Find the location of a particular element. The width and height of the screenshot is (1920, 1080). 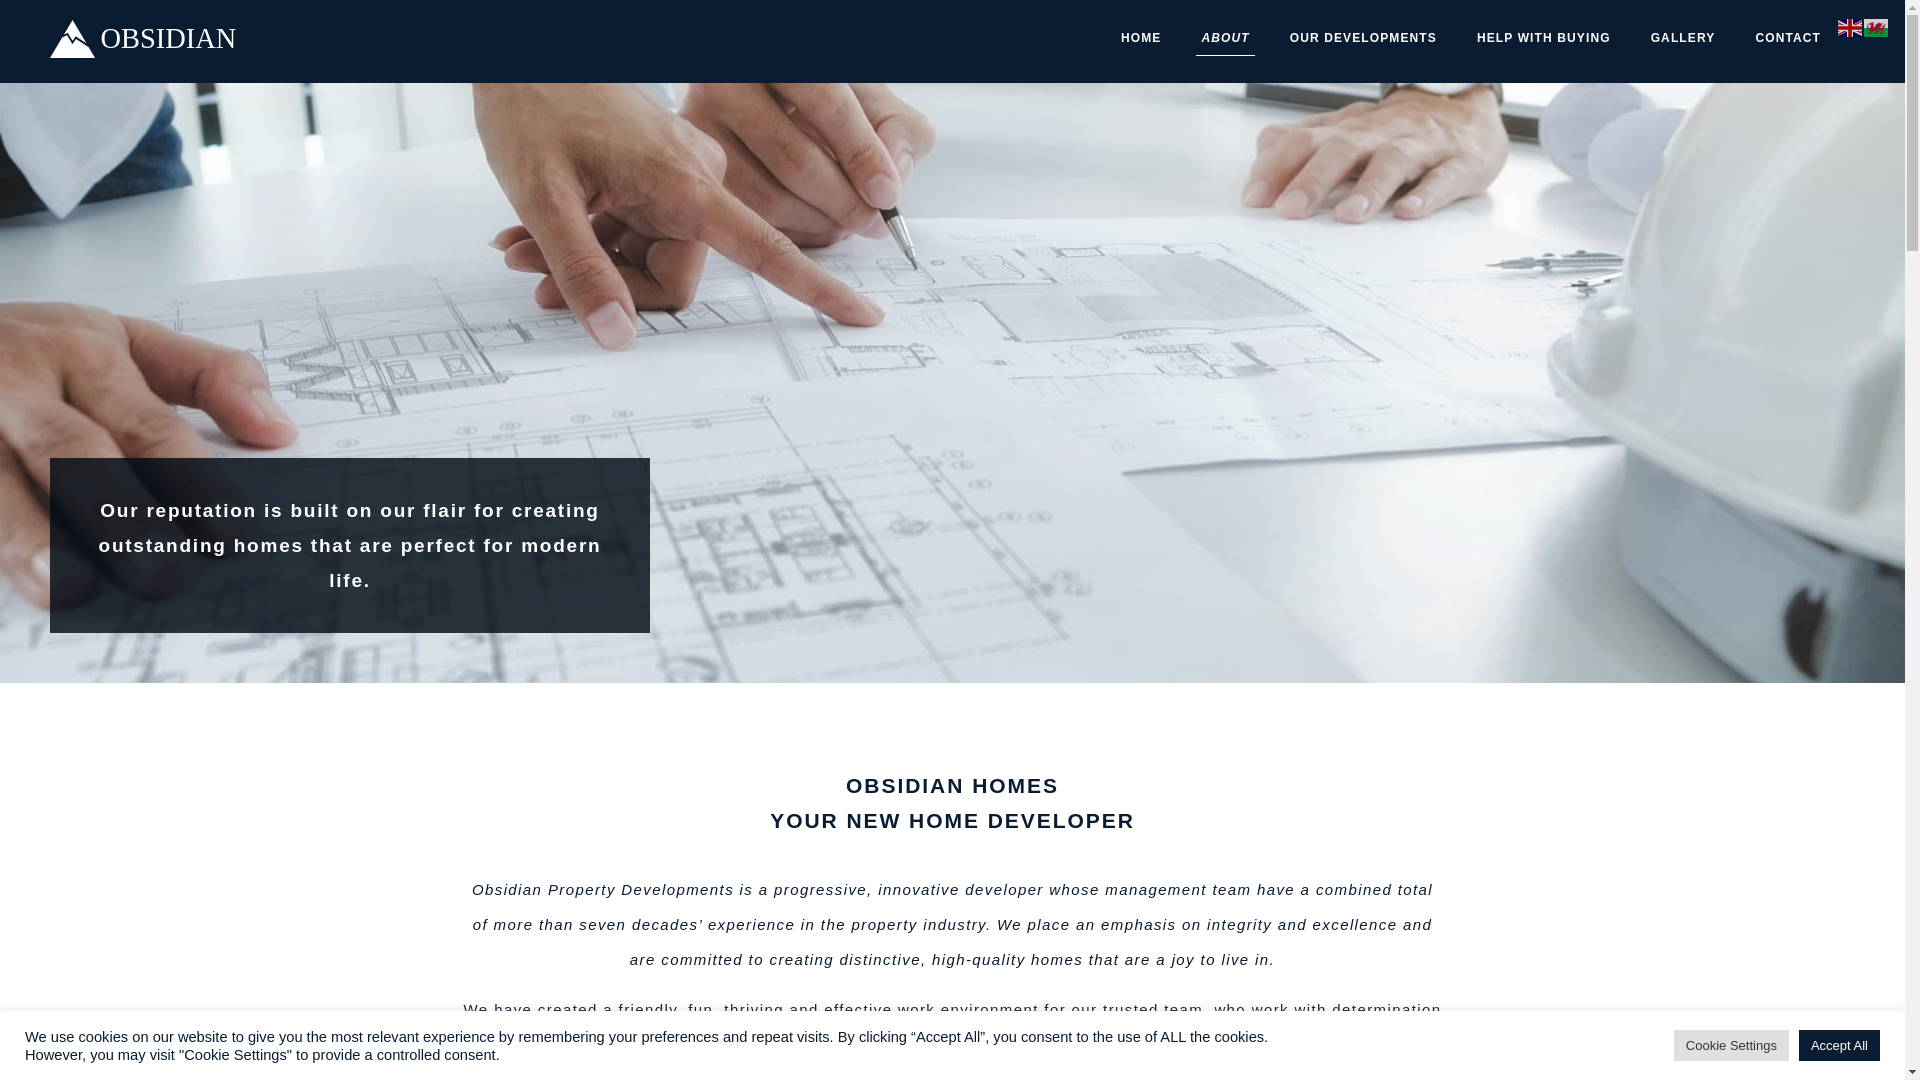

Welsh is located at coordinates (1876, 26).